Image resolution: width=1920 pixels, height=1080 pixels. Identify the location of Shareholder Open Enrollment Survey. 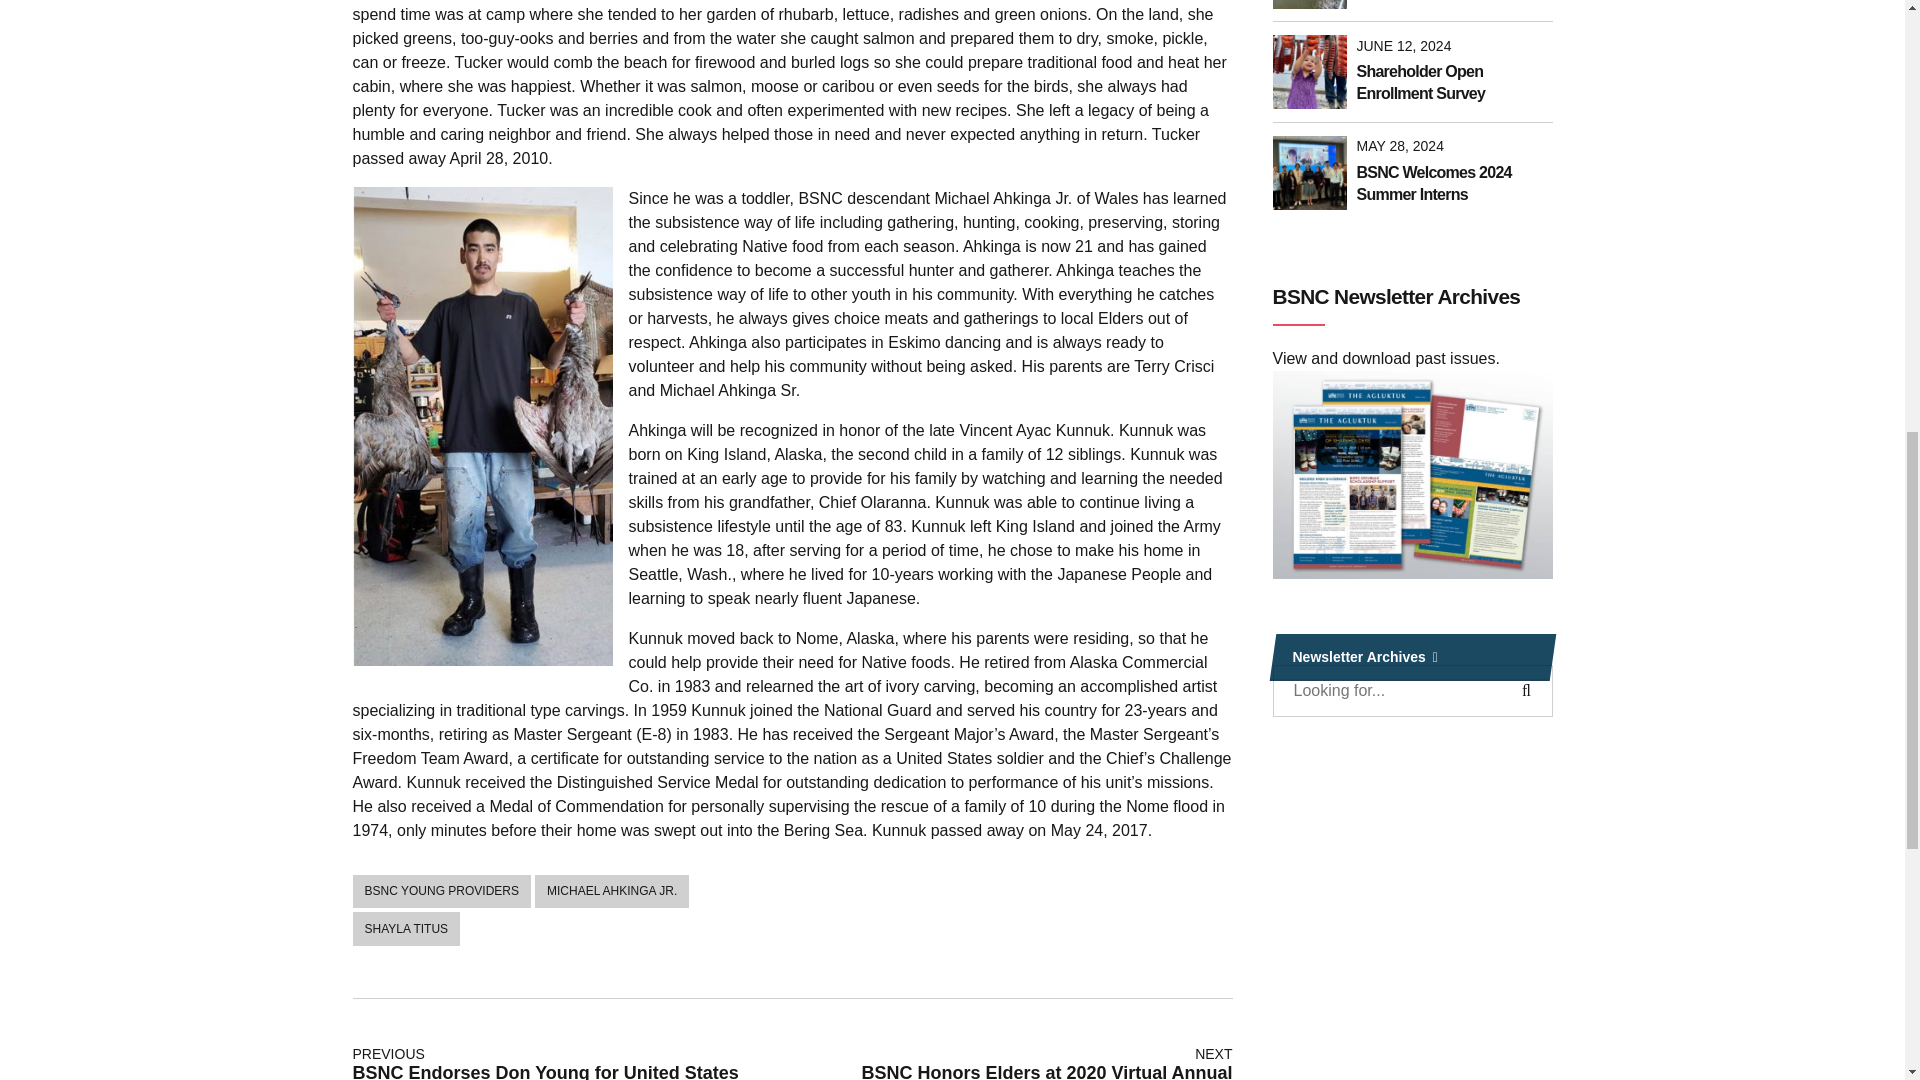
(1453, 82).